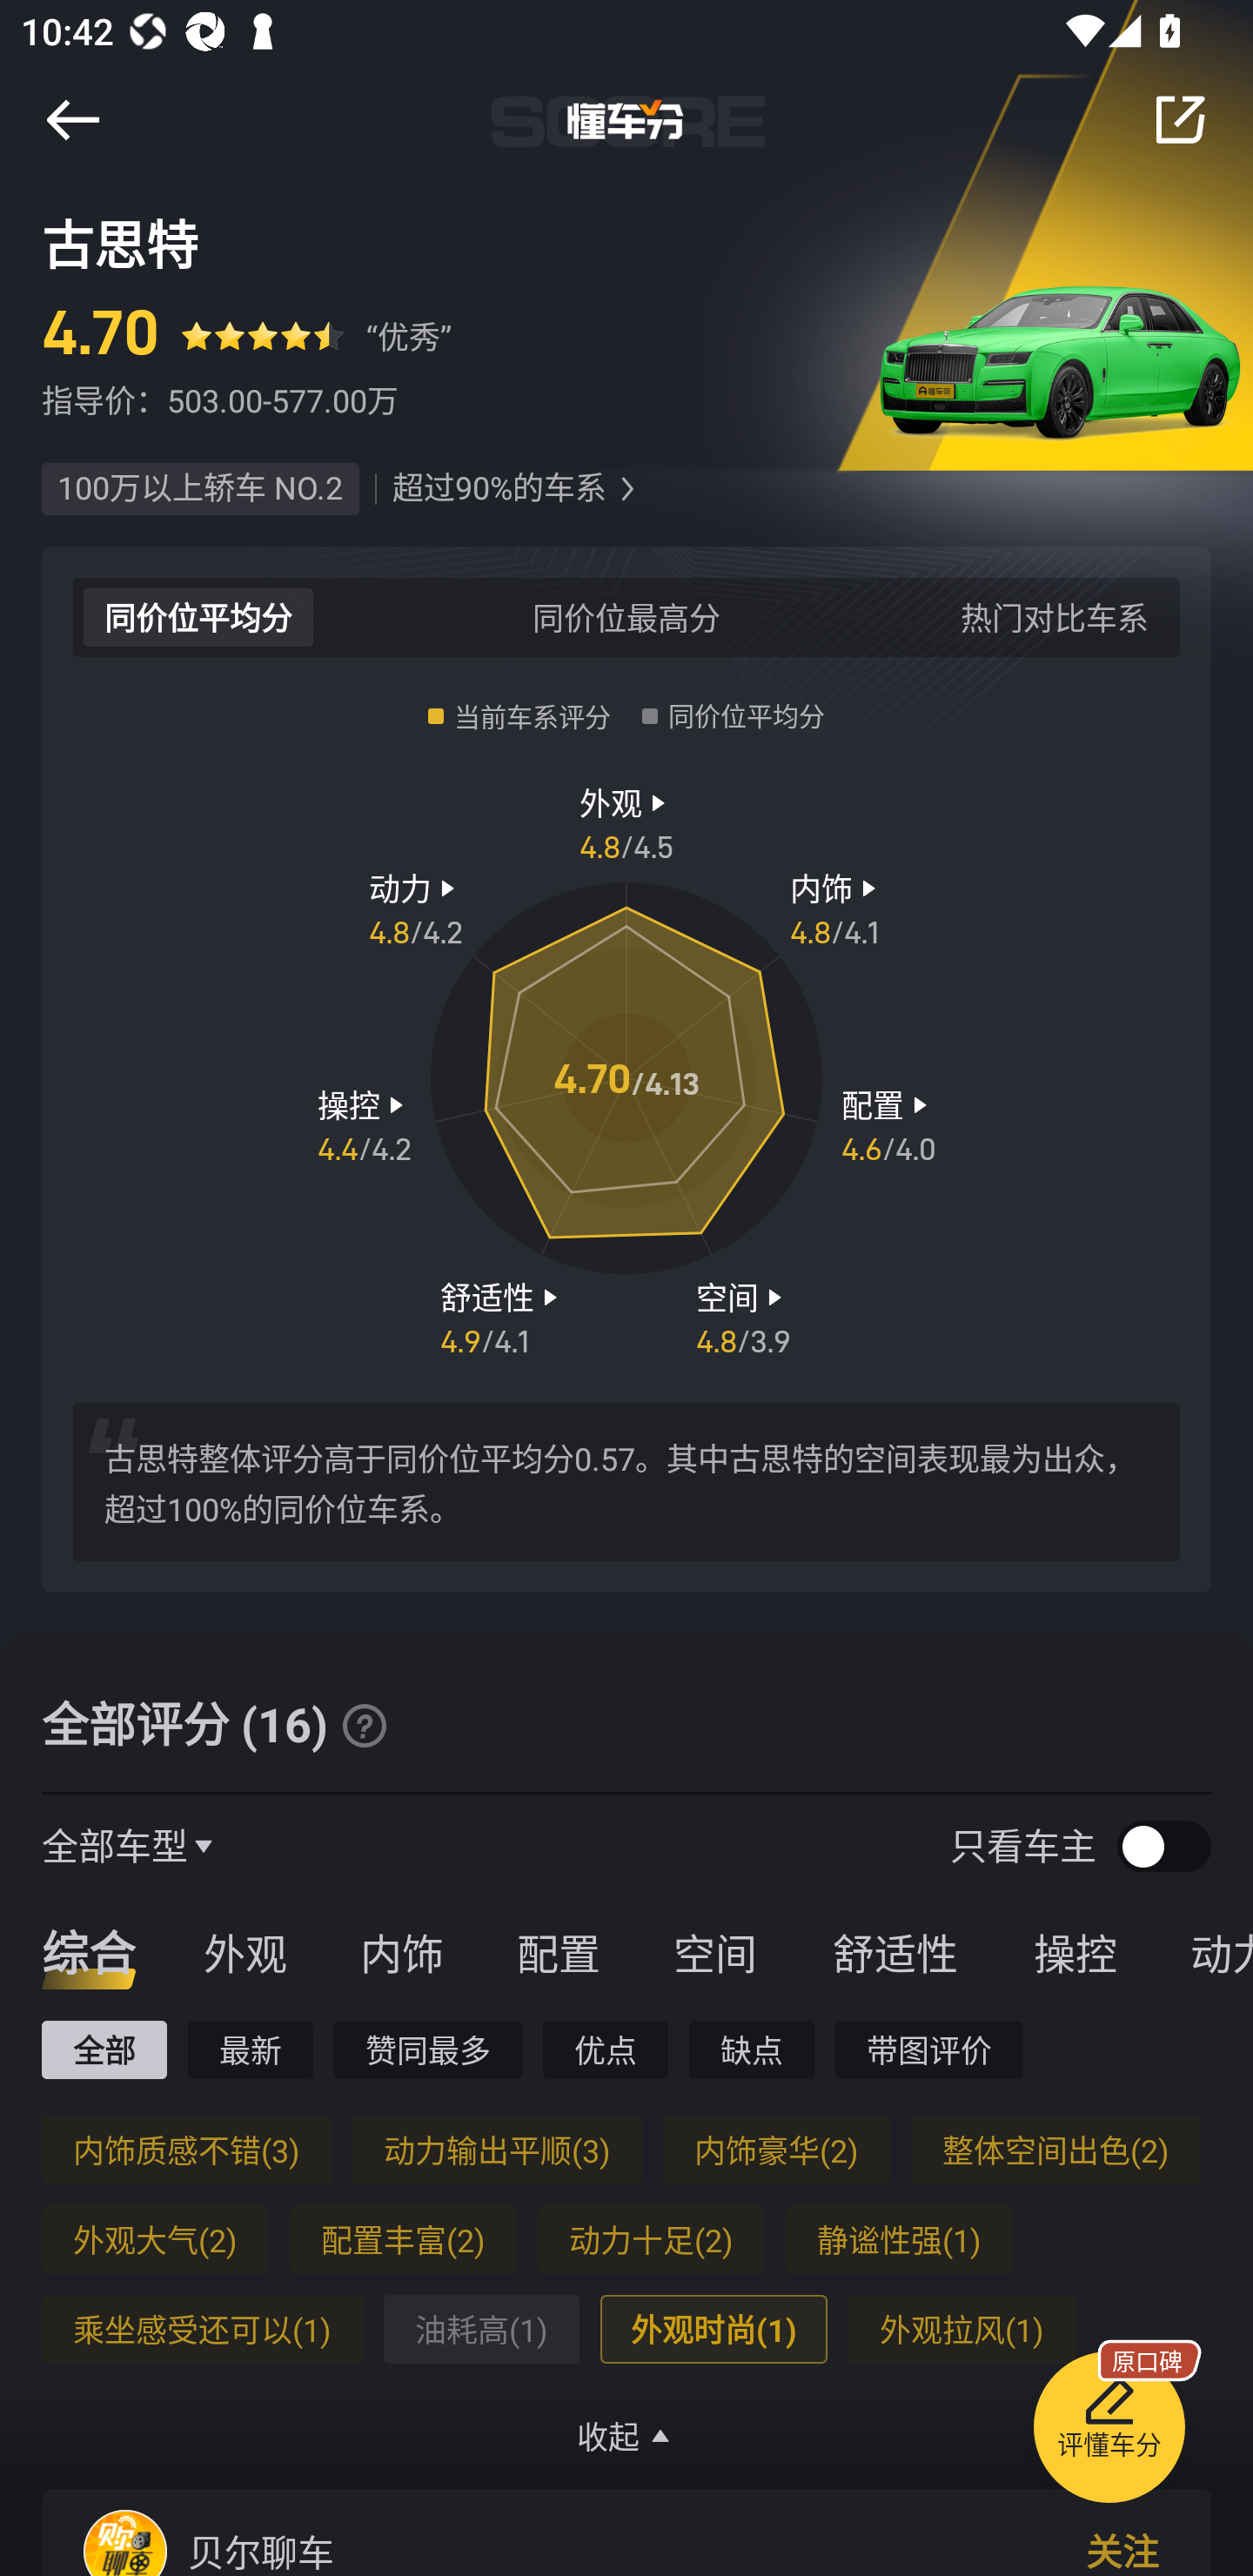 The width and height of the screenshot is (1253, 2576). I want to click on 配置, so click(558, 1952).